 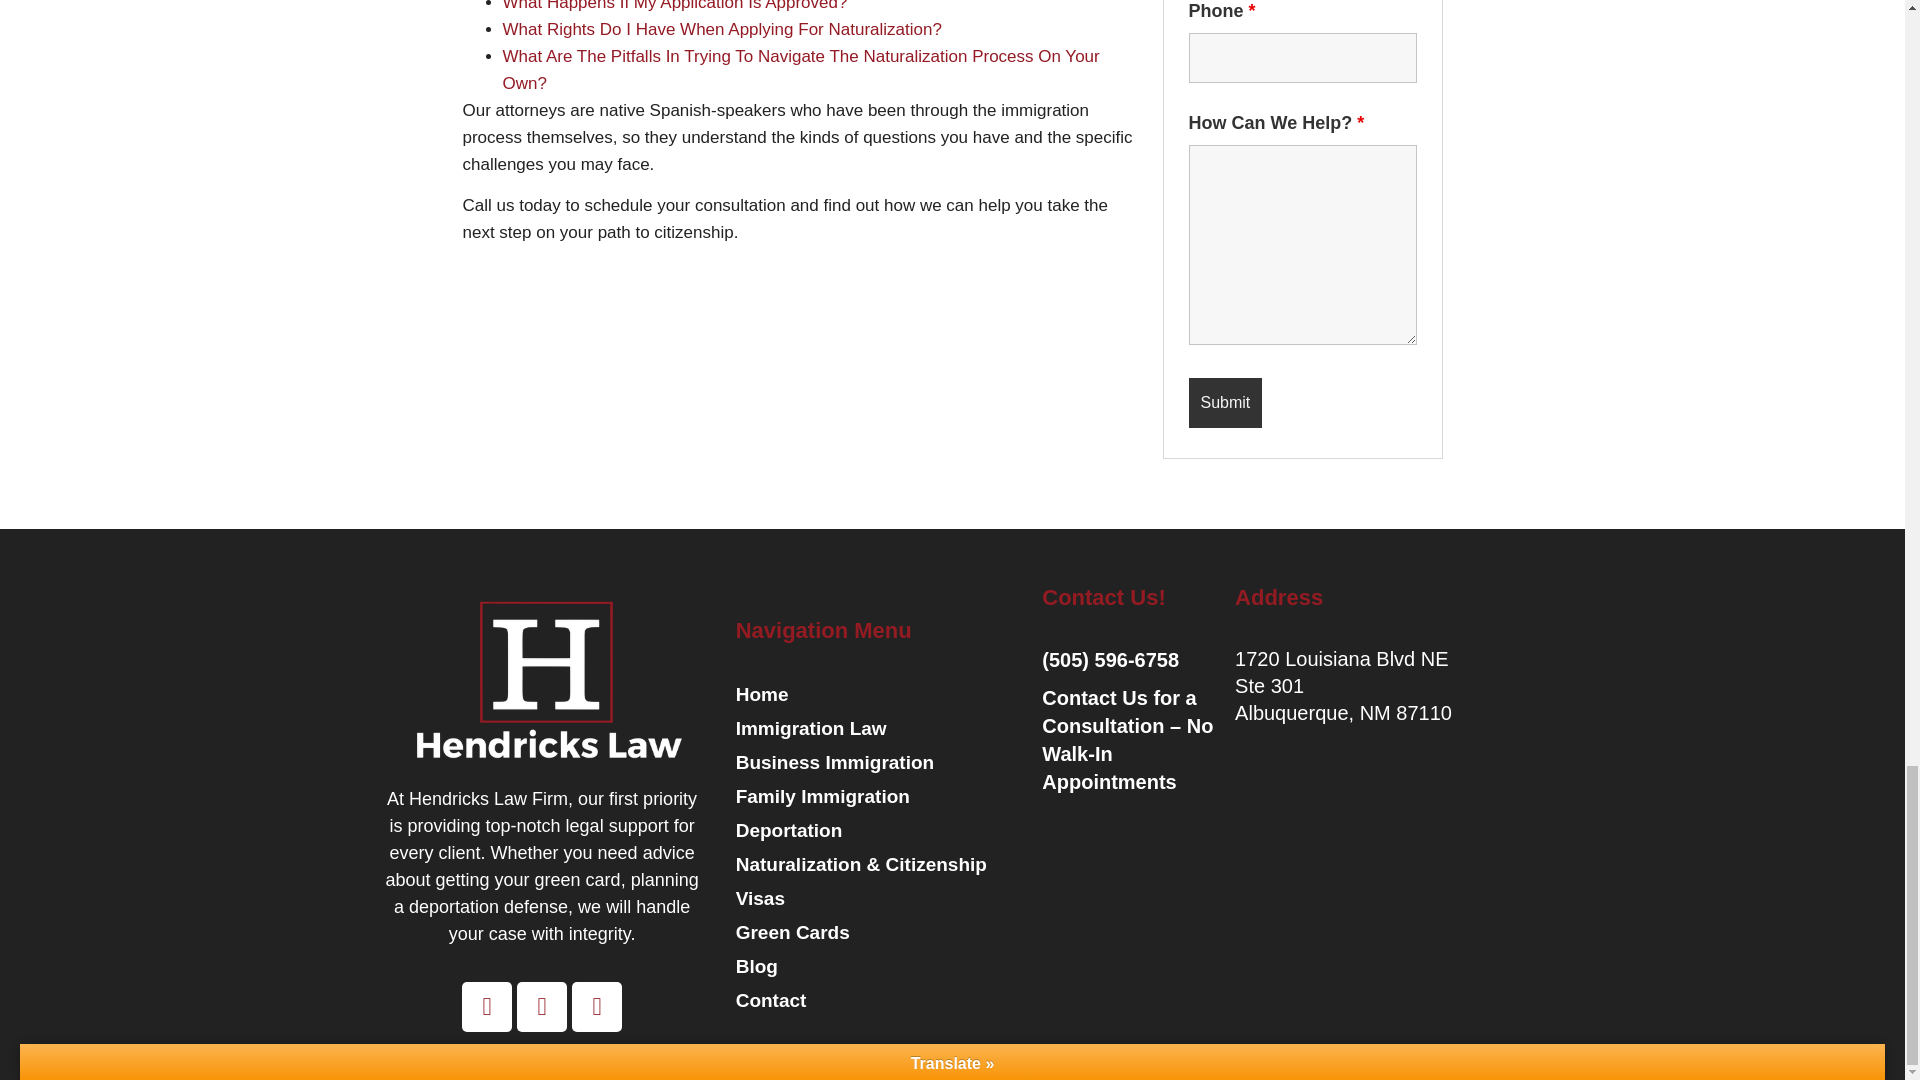 I want to click on 1720 Louisiana Blvd NE Albuquerque, NM 87110, so click(x=1273, y=934).